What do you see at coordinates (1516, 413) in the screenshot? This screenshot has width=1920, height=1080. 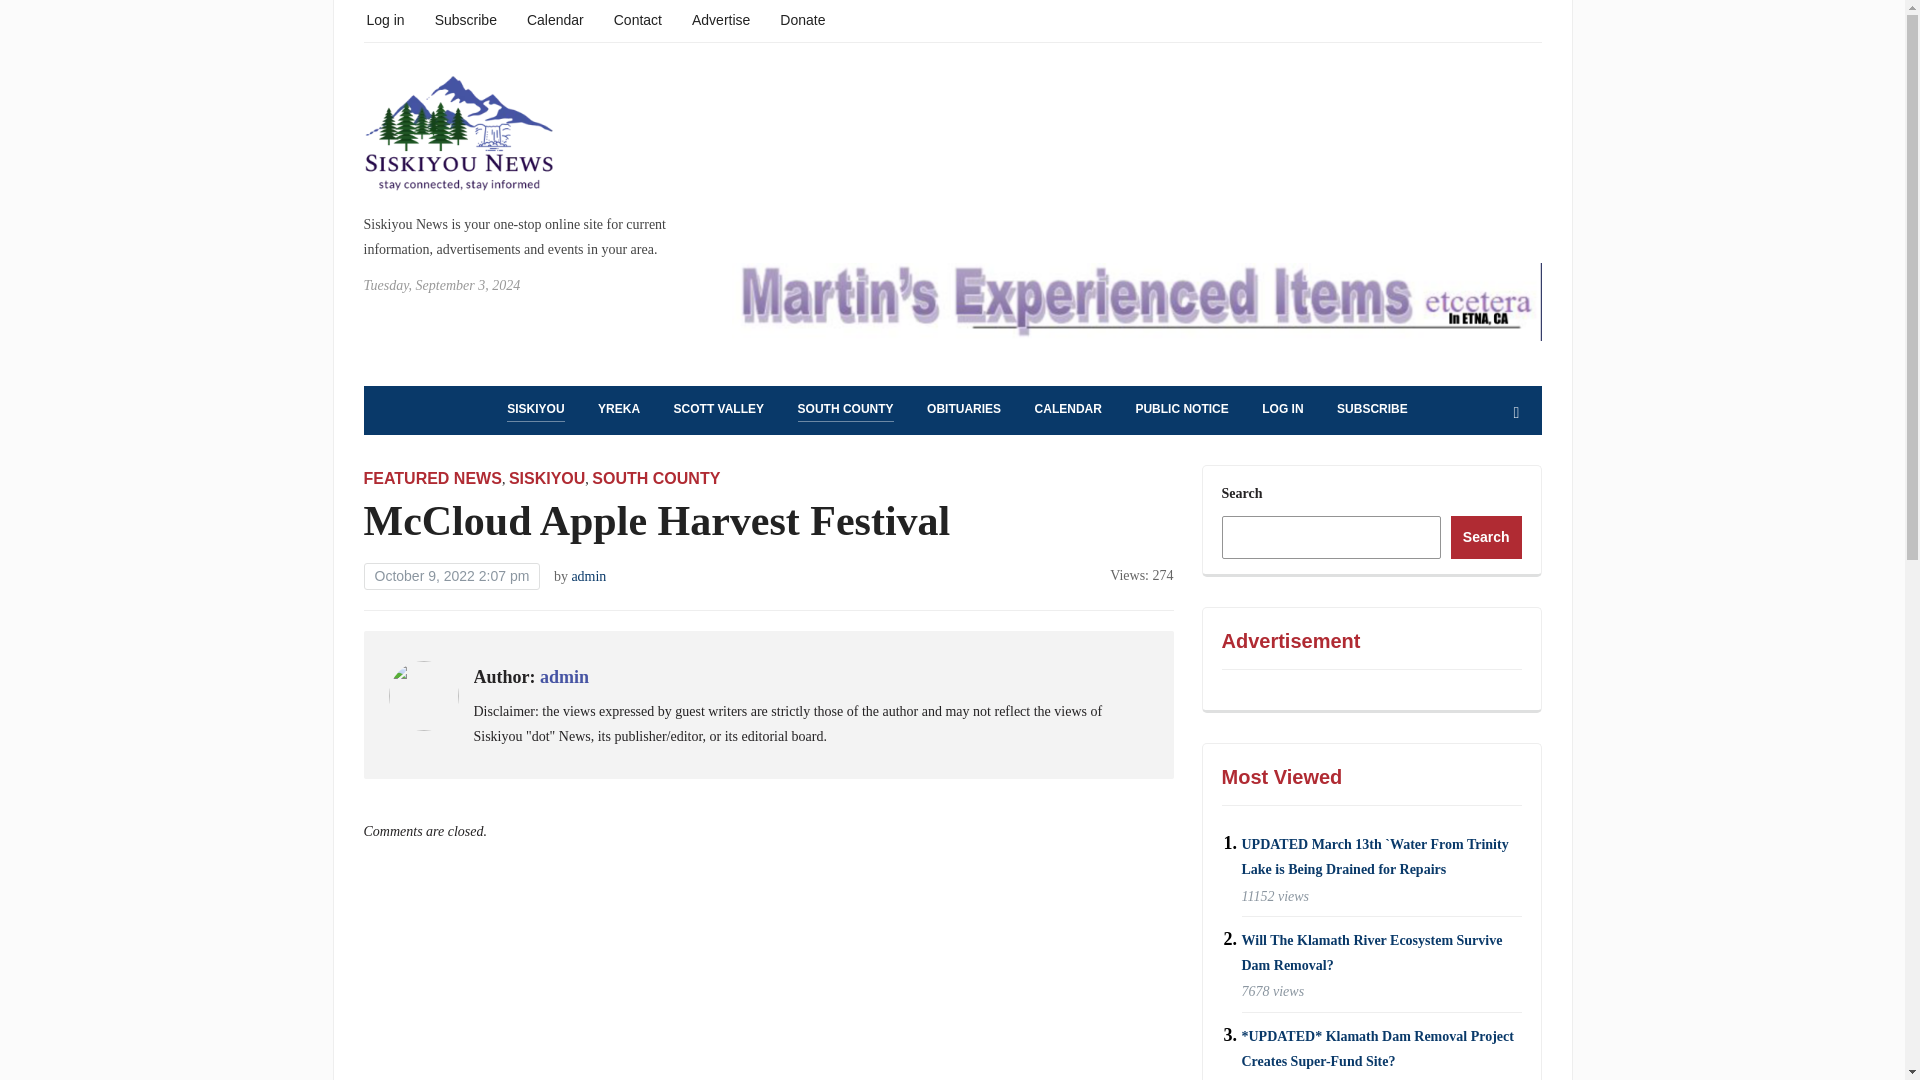 I see `Search` at bounding box center [1516, 413].